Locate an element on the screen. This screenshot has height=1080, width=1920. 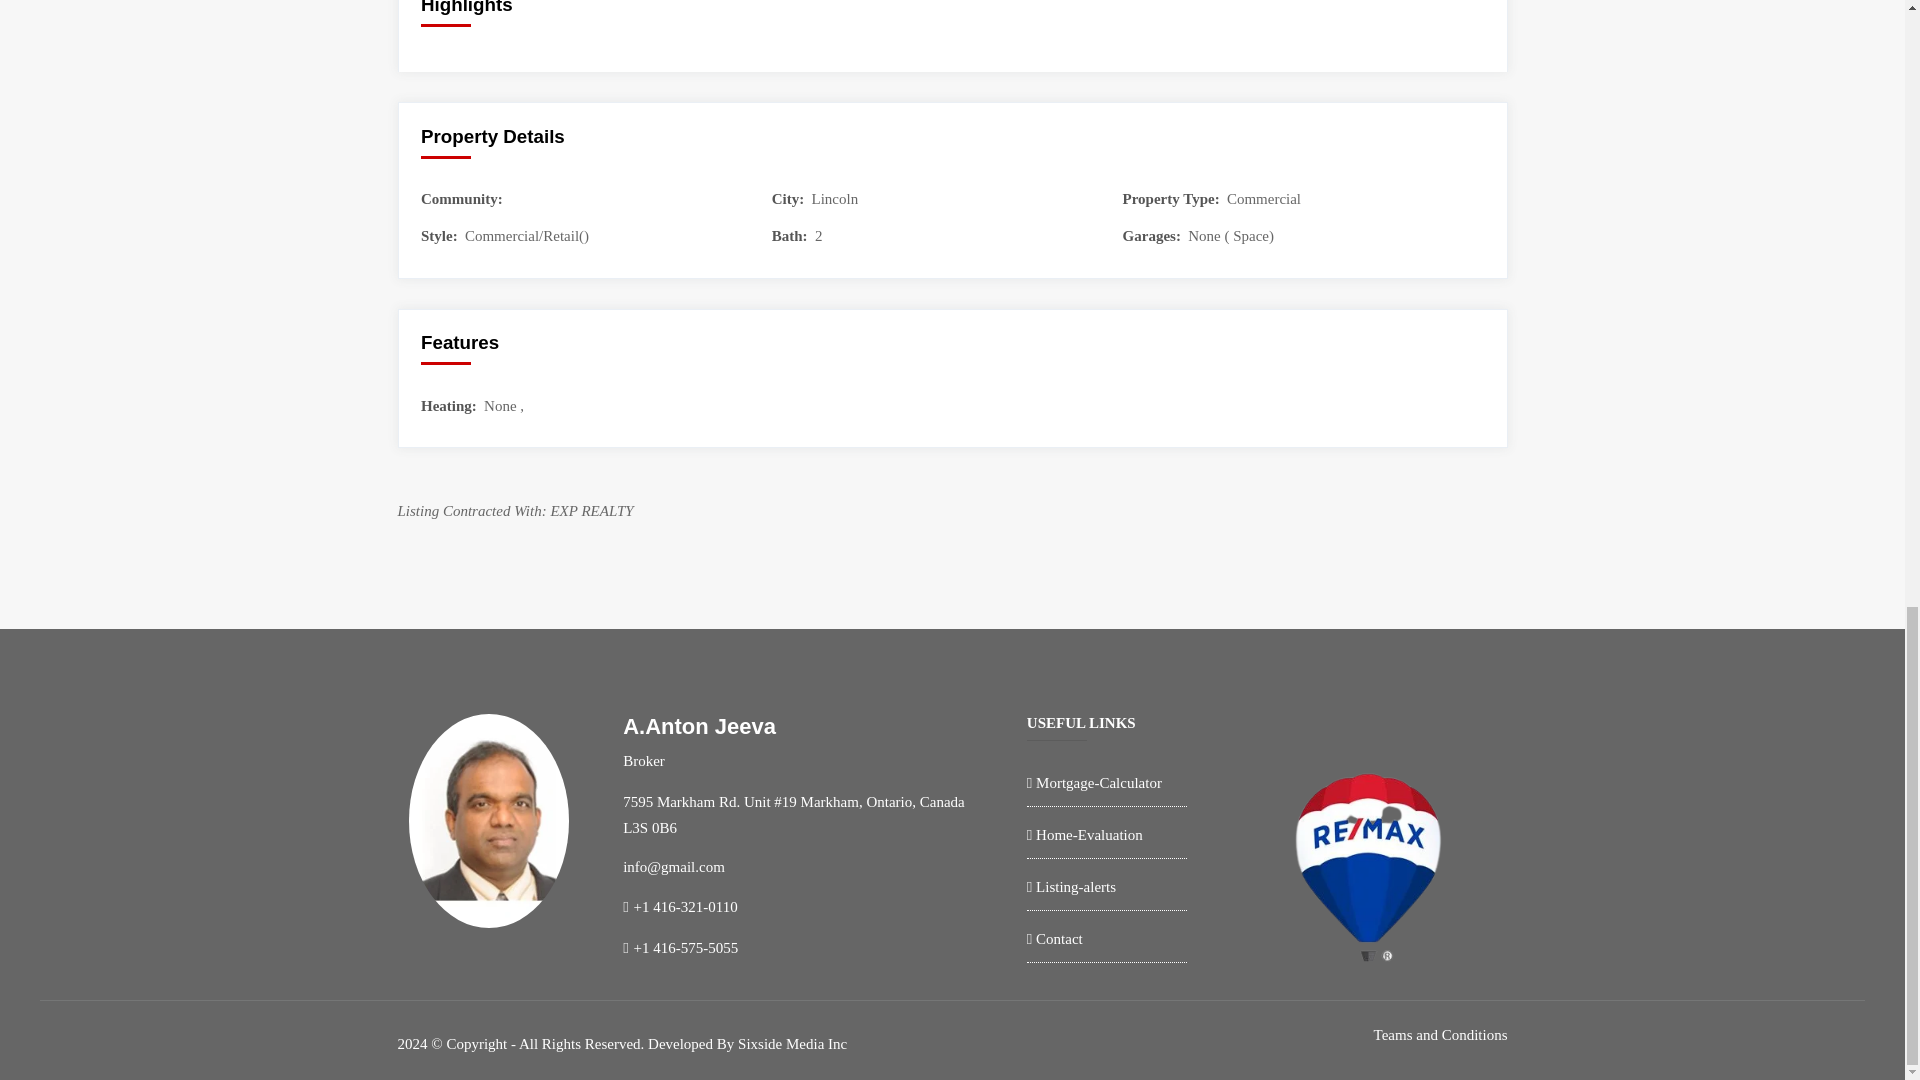
Listing-alerts is located at coordinates (1076, 887).